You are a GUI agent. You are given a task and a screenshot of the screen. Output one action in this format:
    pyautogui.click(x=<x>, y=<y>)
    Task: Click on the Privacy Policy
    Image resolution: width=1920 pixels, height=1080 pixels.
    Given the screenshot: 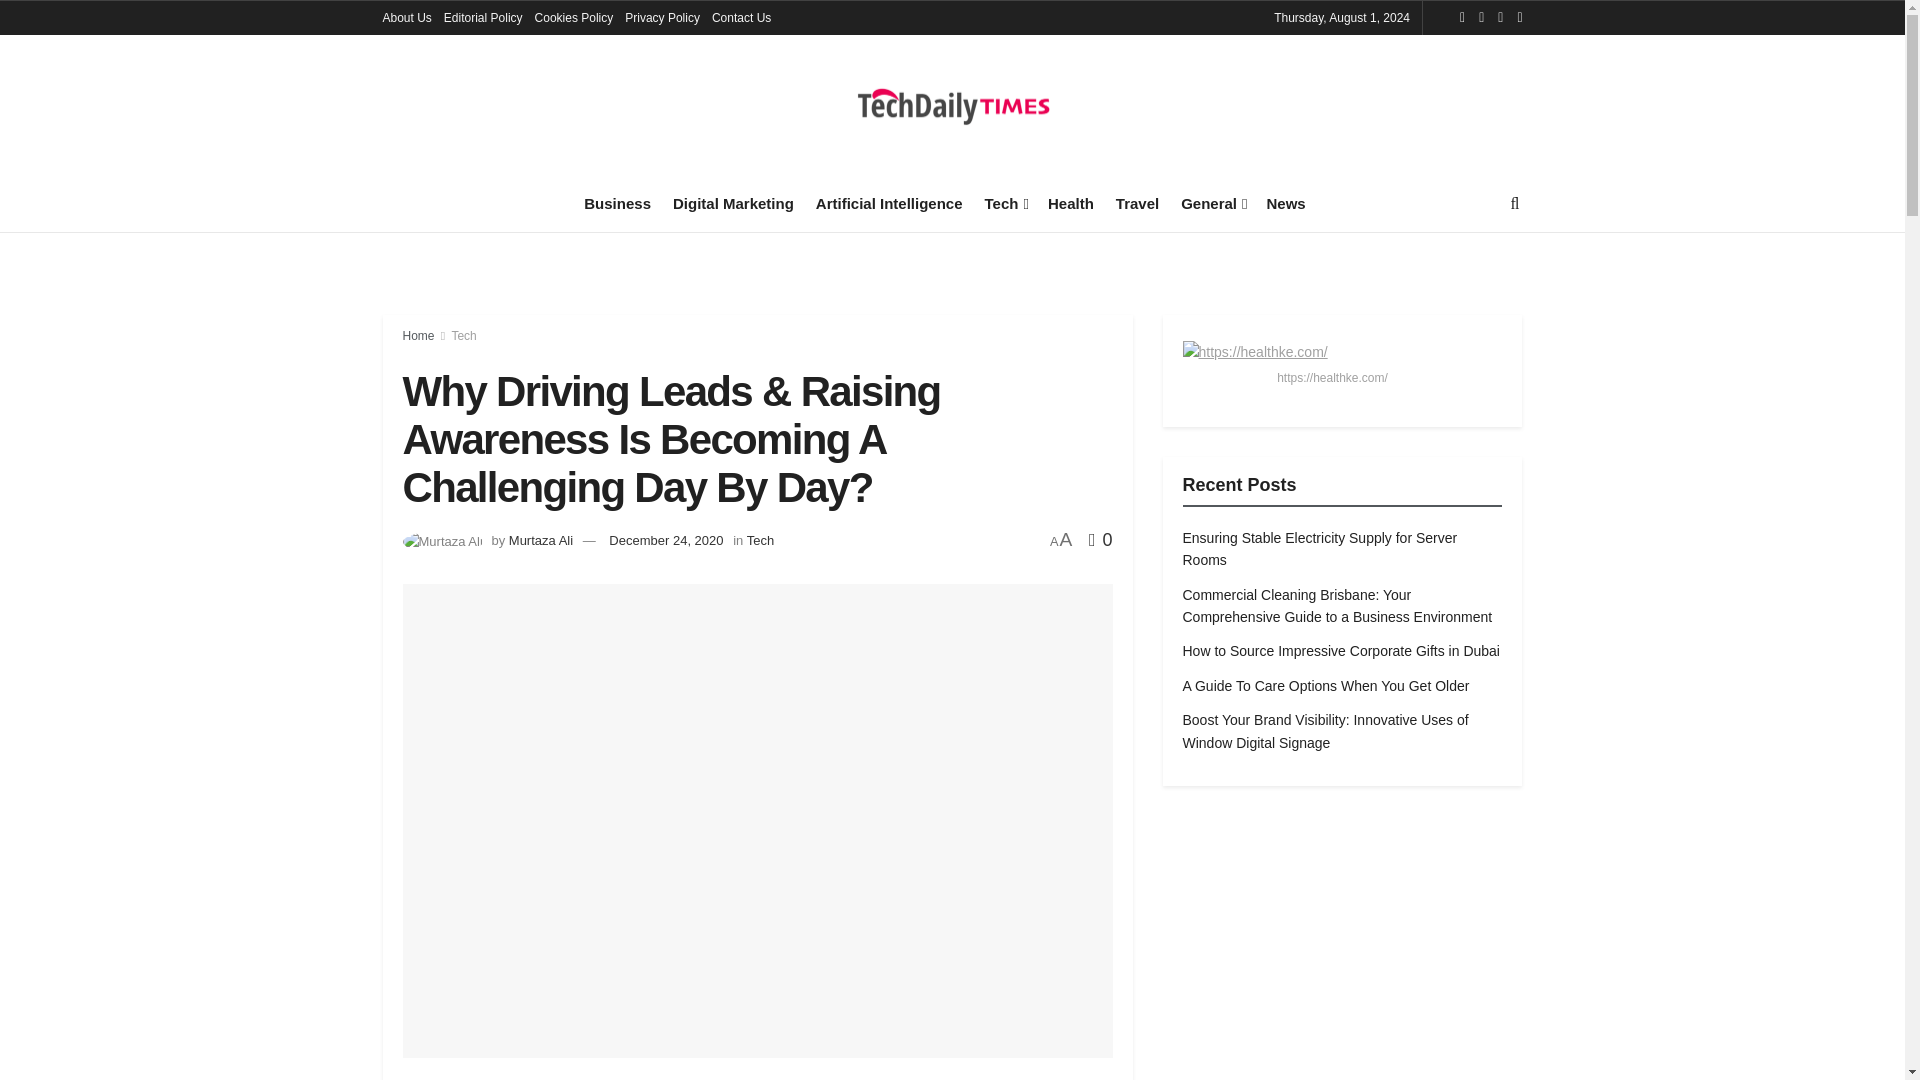 What is the action you would take?
    pyautogui.click(x=662, y=18)
    